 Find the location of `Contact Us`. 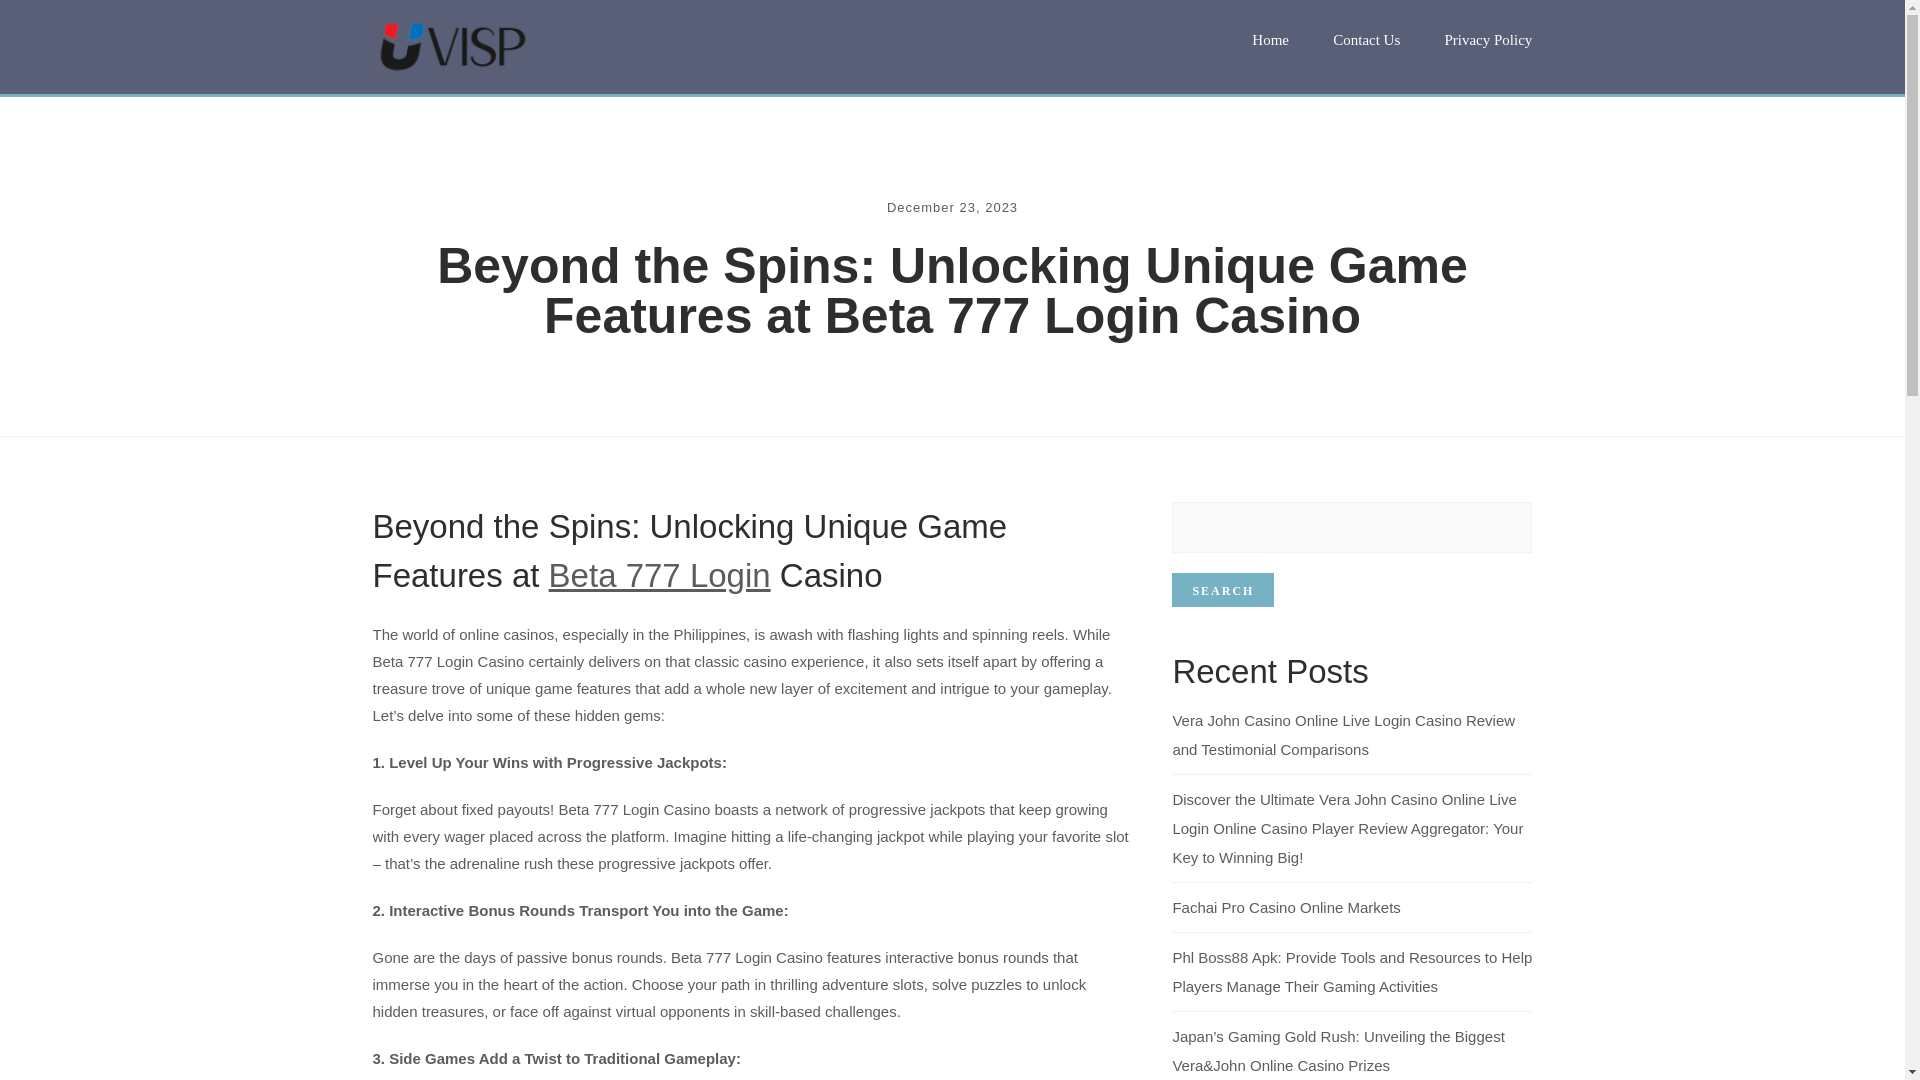

Contact Us is located at coordinates (1366, 40).